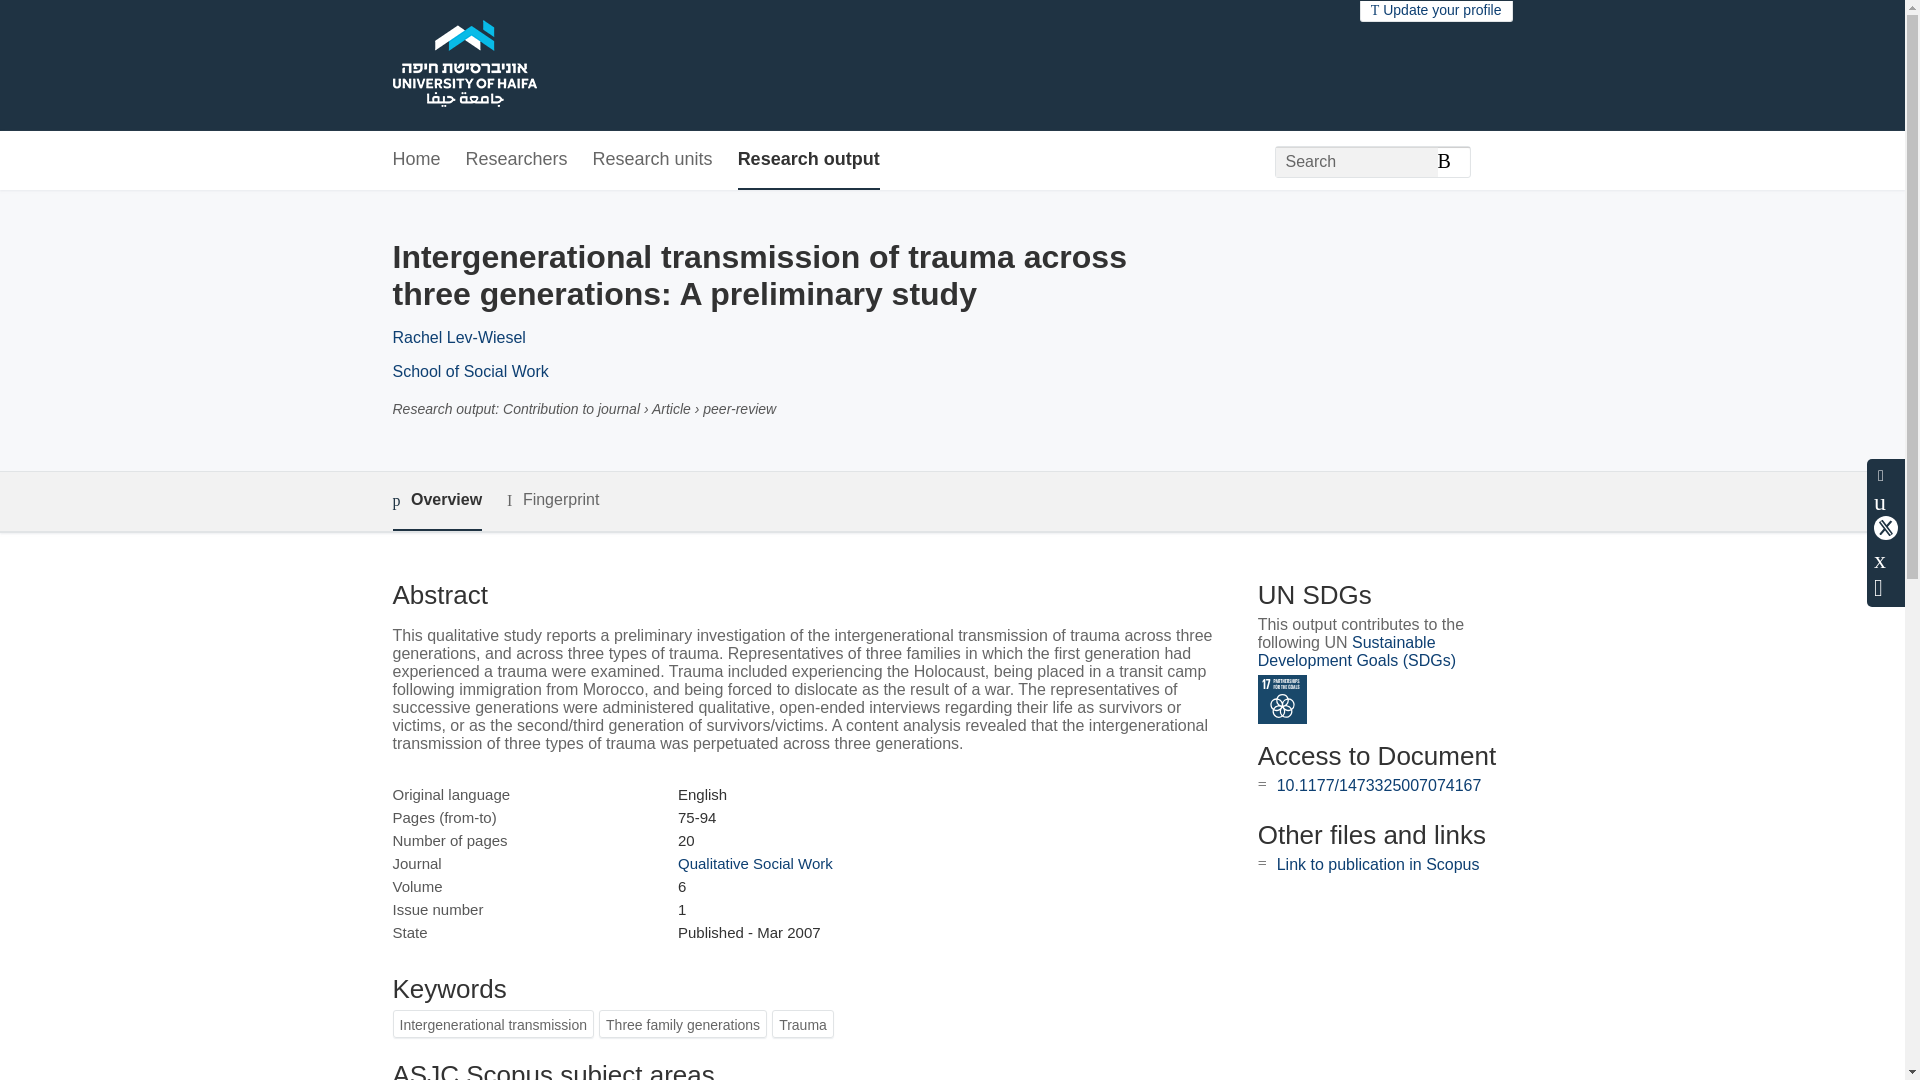 This screenshot has width=1920, height=1080. Describe the element at coordinates (463, 66) in the screenshot. I see `University of Haifa Home` at that location.